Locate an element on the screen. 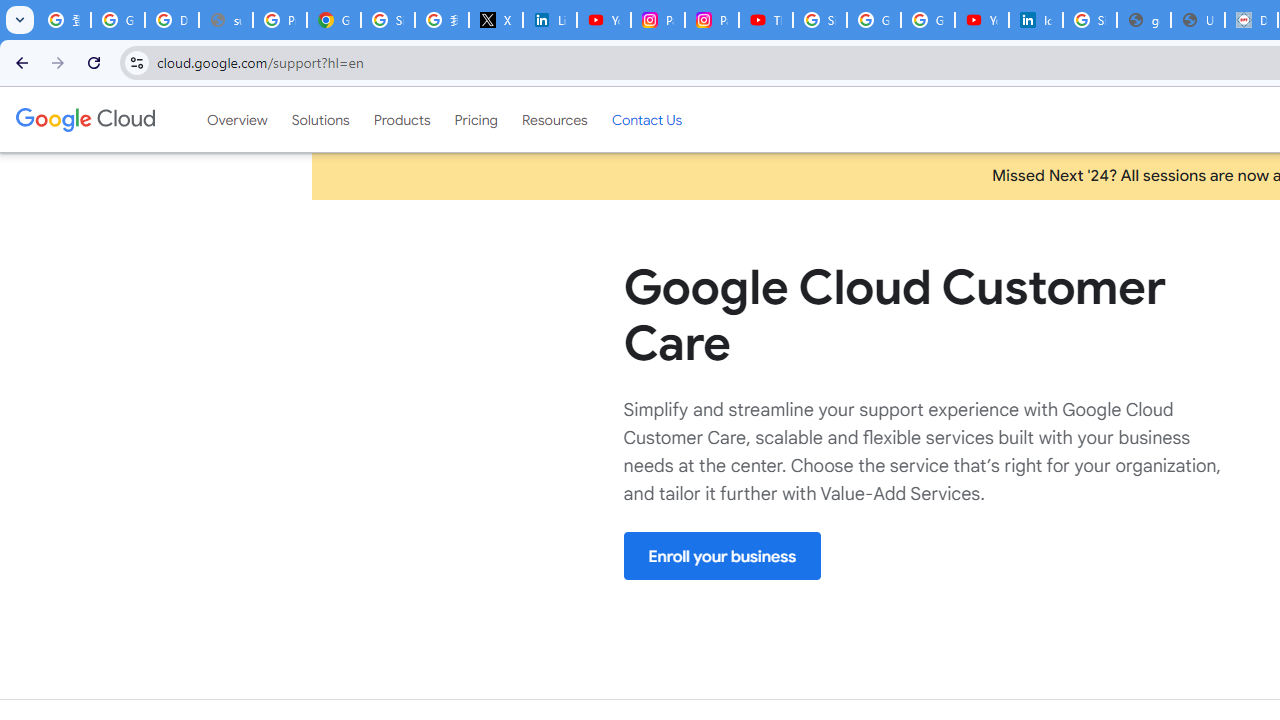  Resources is located at coordinates (554, 119).